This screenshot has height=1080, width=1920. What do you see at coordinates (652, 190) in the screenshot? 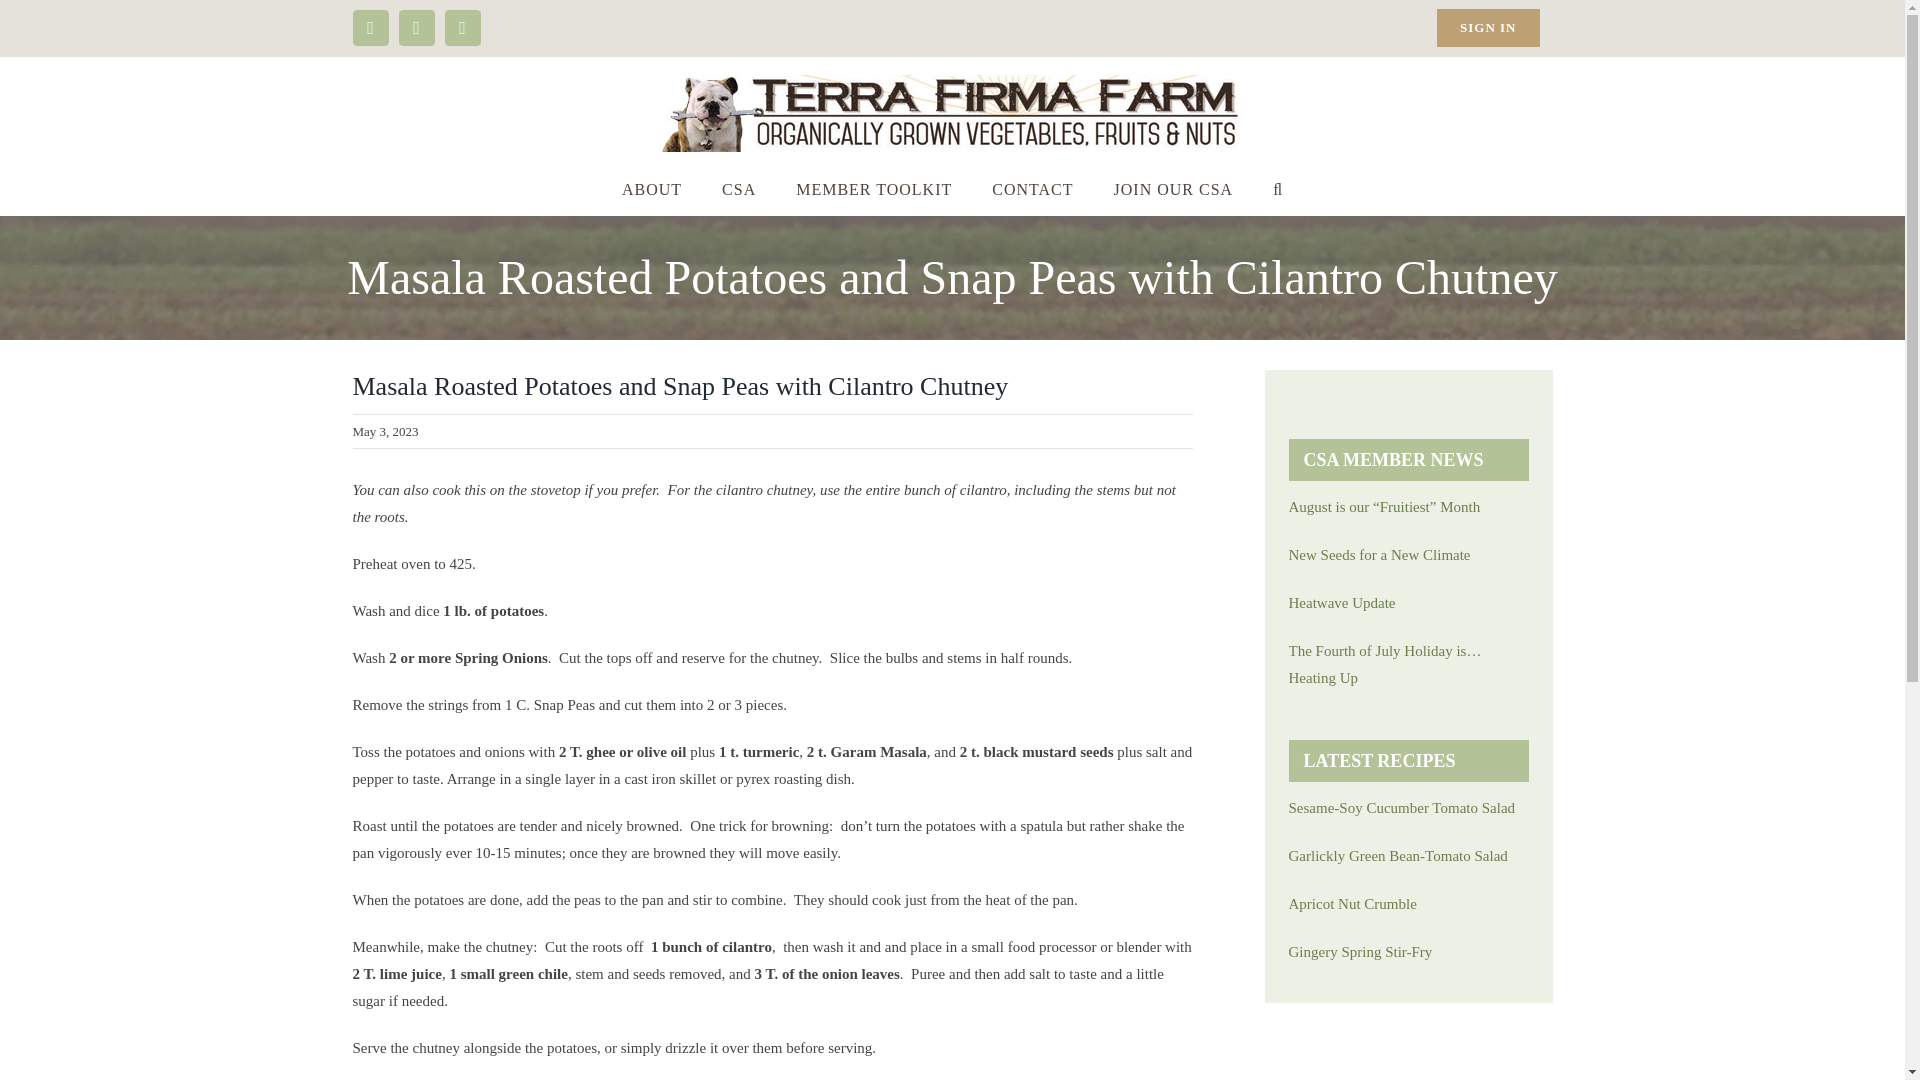
I see `ABOUT` at bounding box center [652, 190].